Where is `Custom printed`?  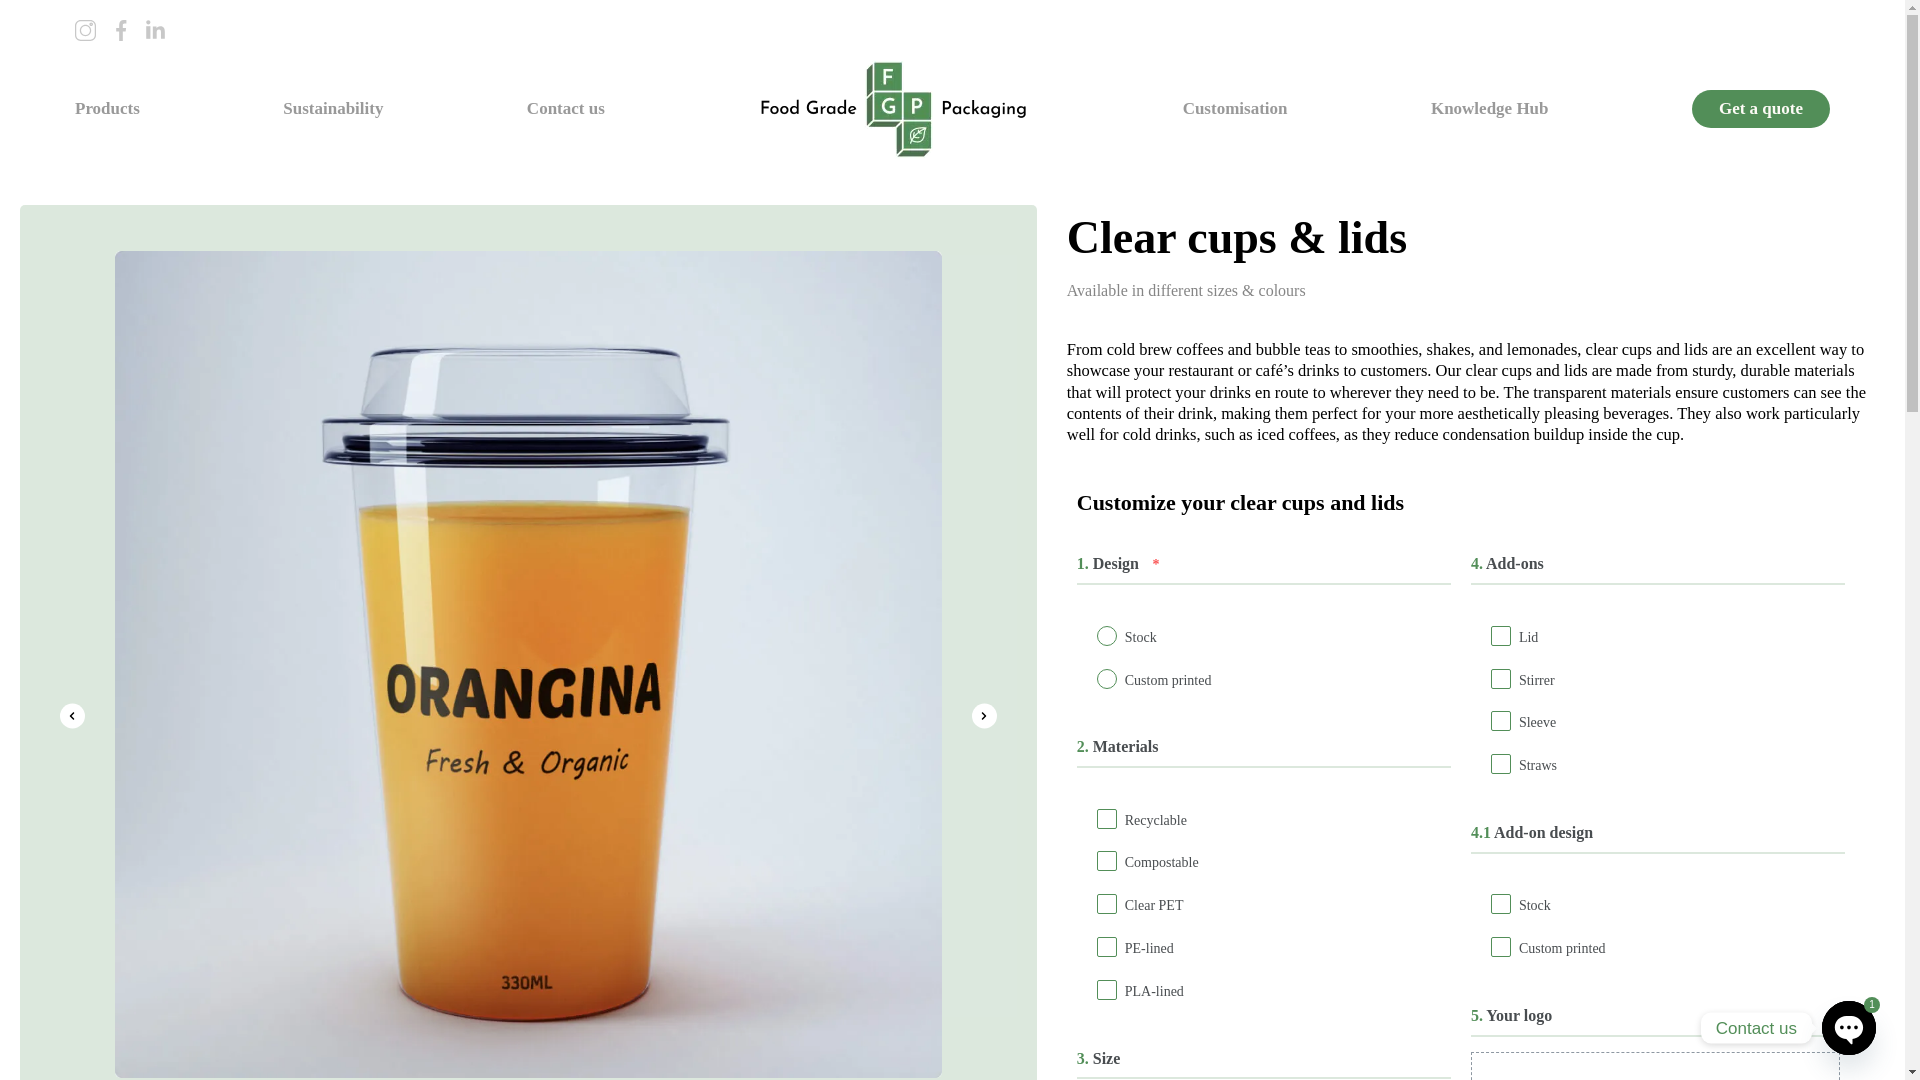 Custom printed is located at coordinates (1501, 949).